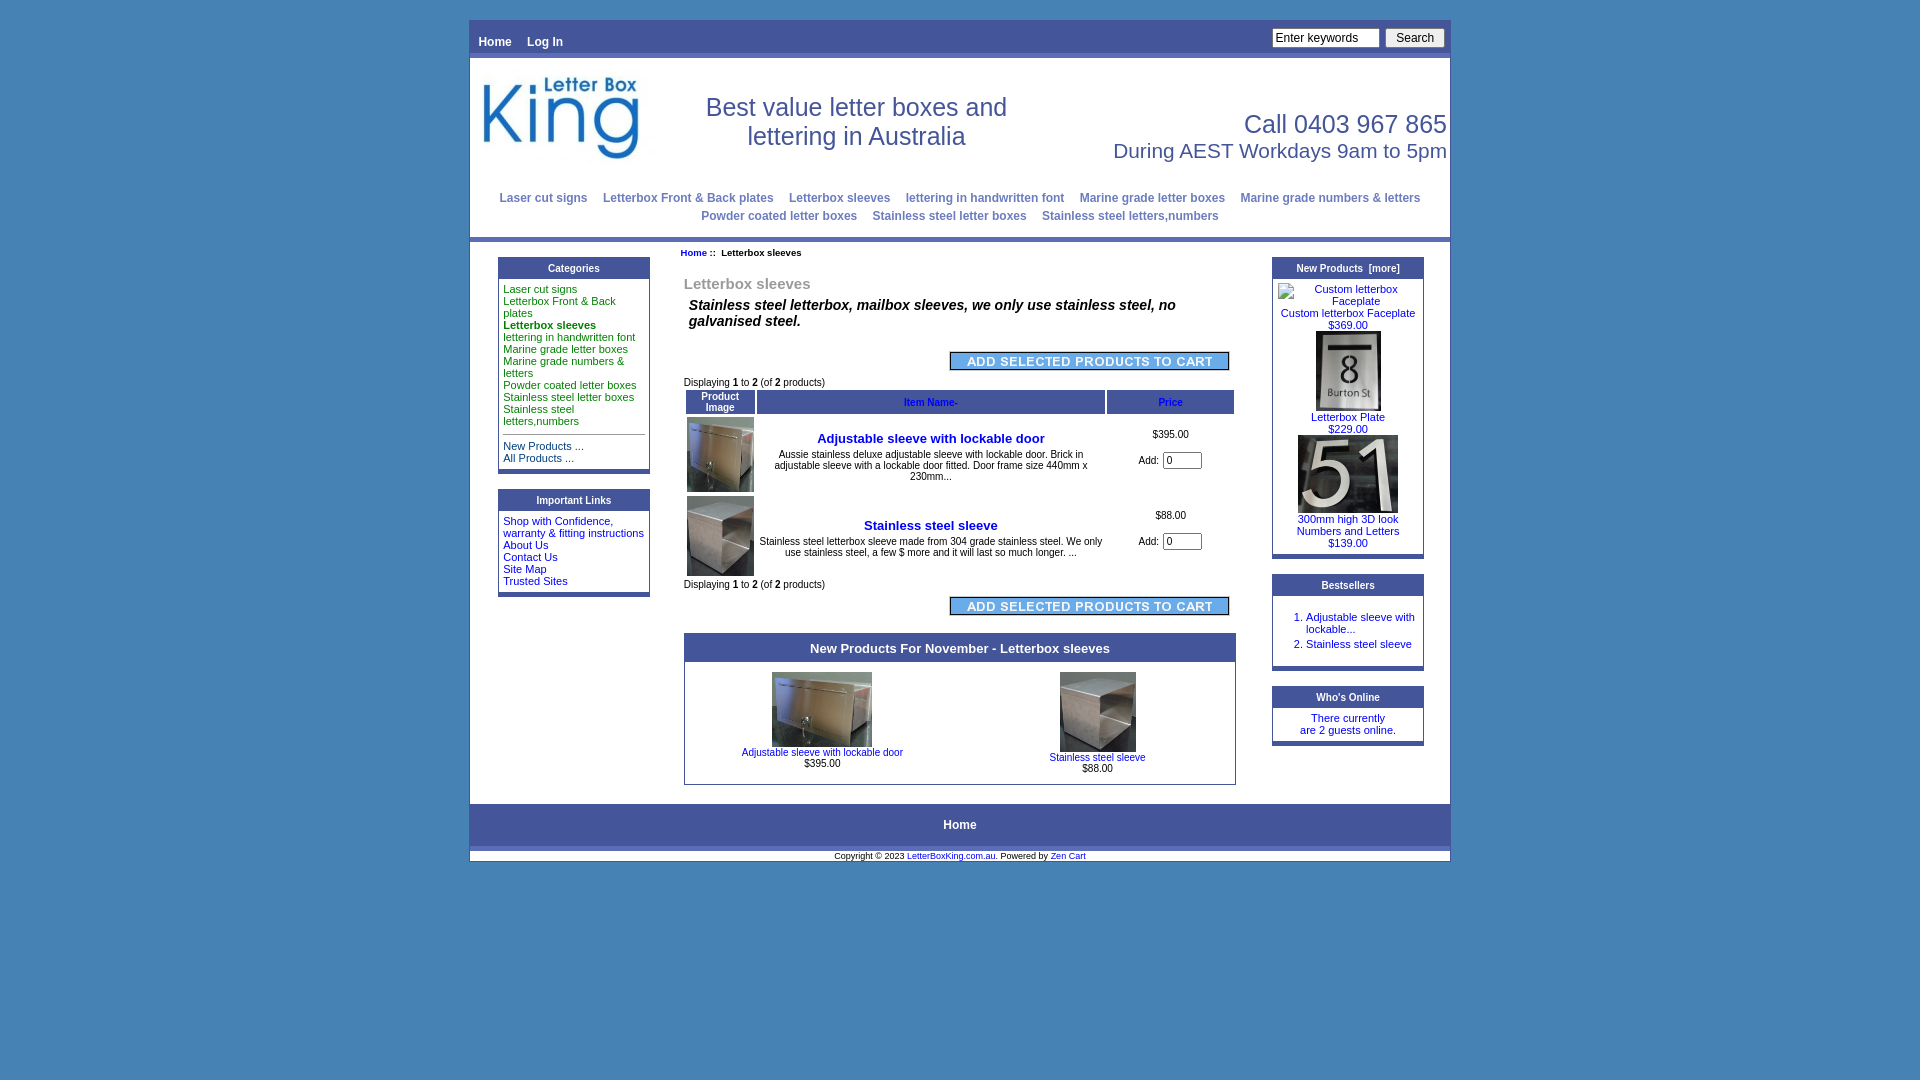  Describe the element at coordinates (986, 198) in the screenshot. I see `lettering in handwritten font` at that location.